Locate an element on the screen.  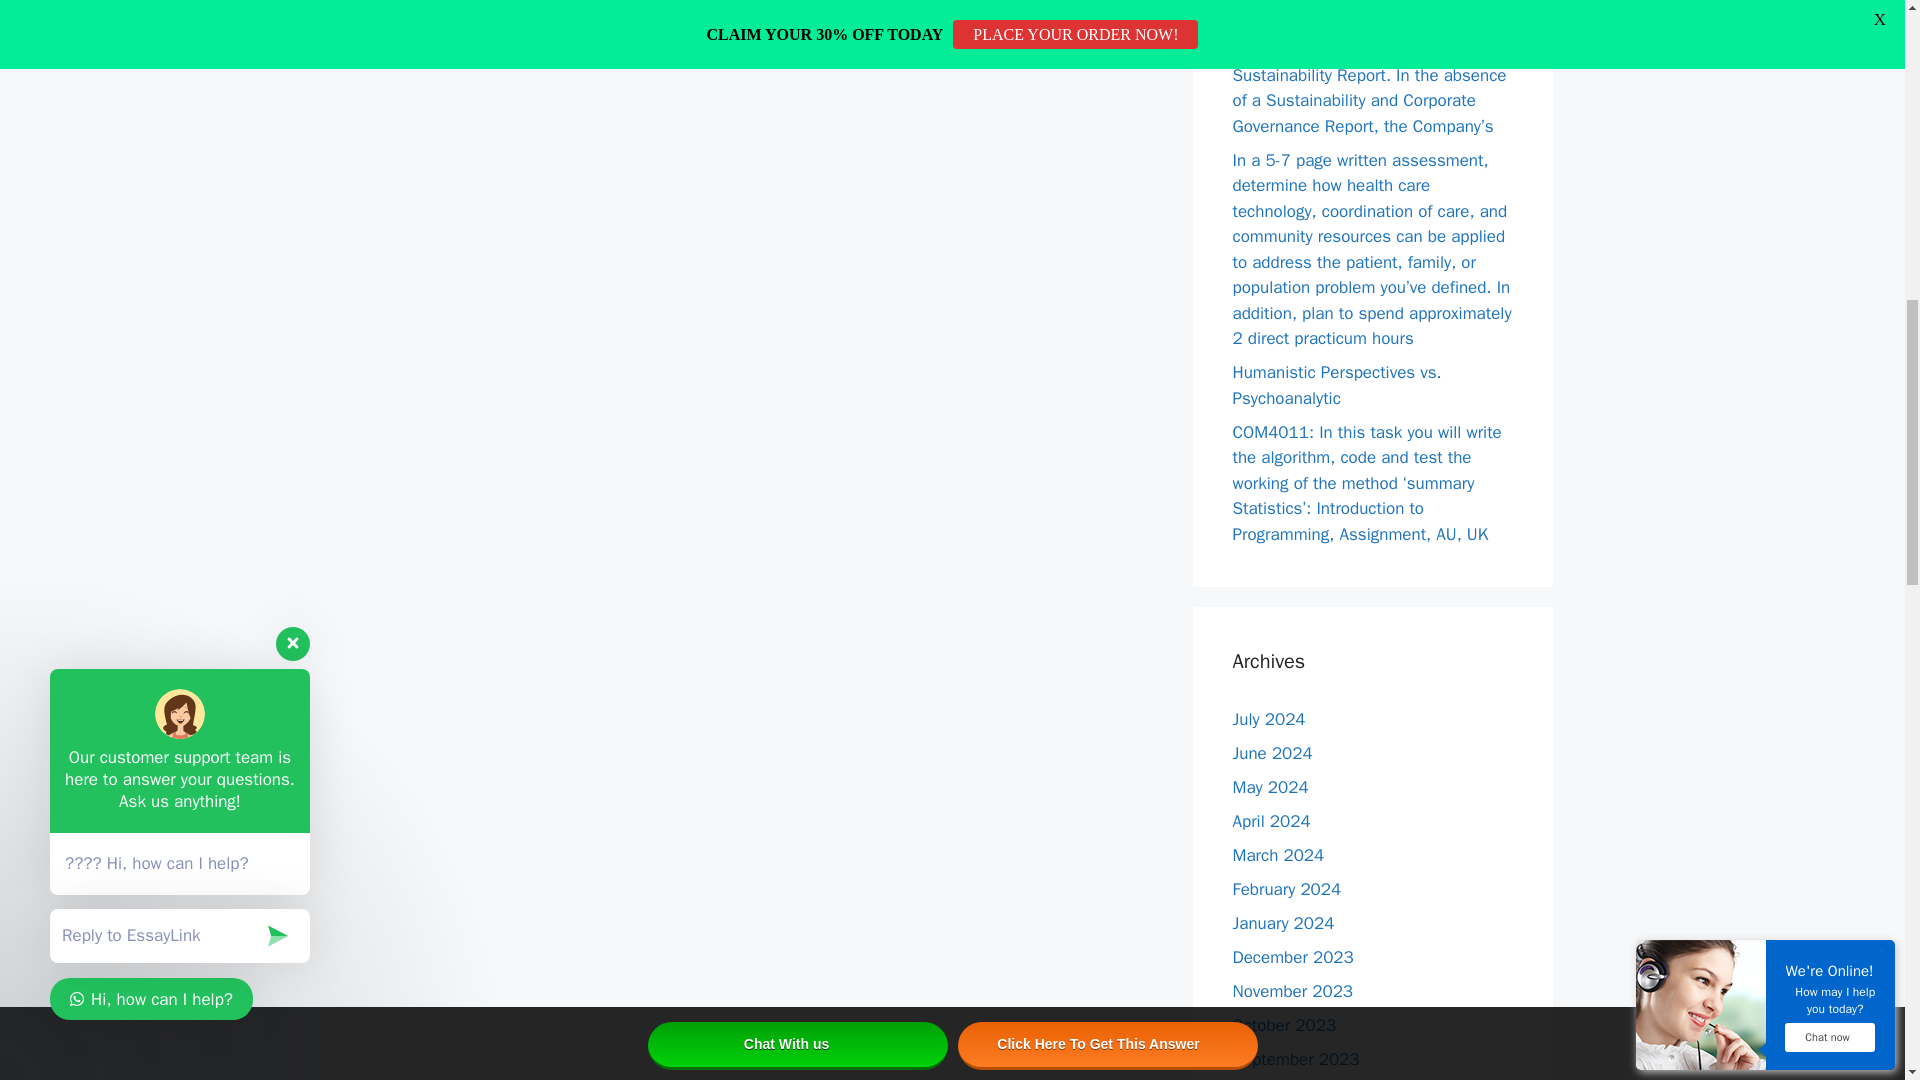
February 2024 is located at coordinates (1286, 889).